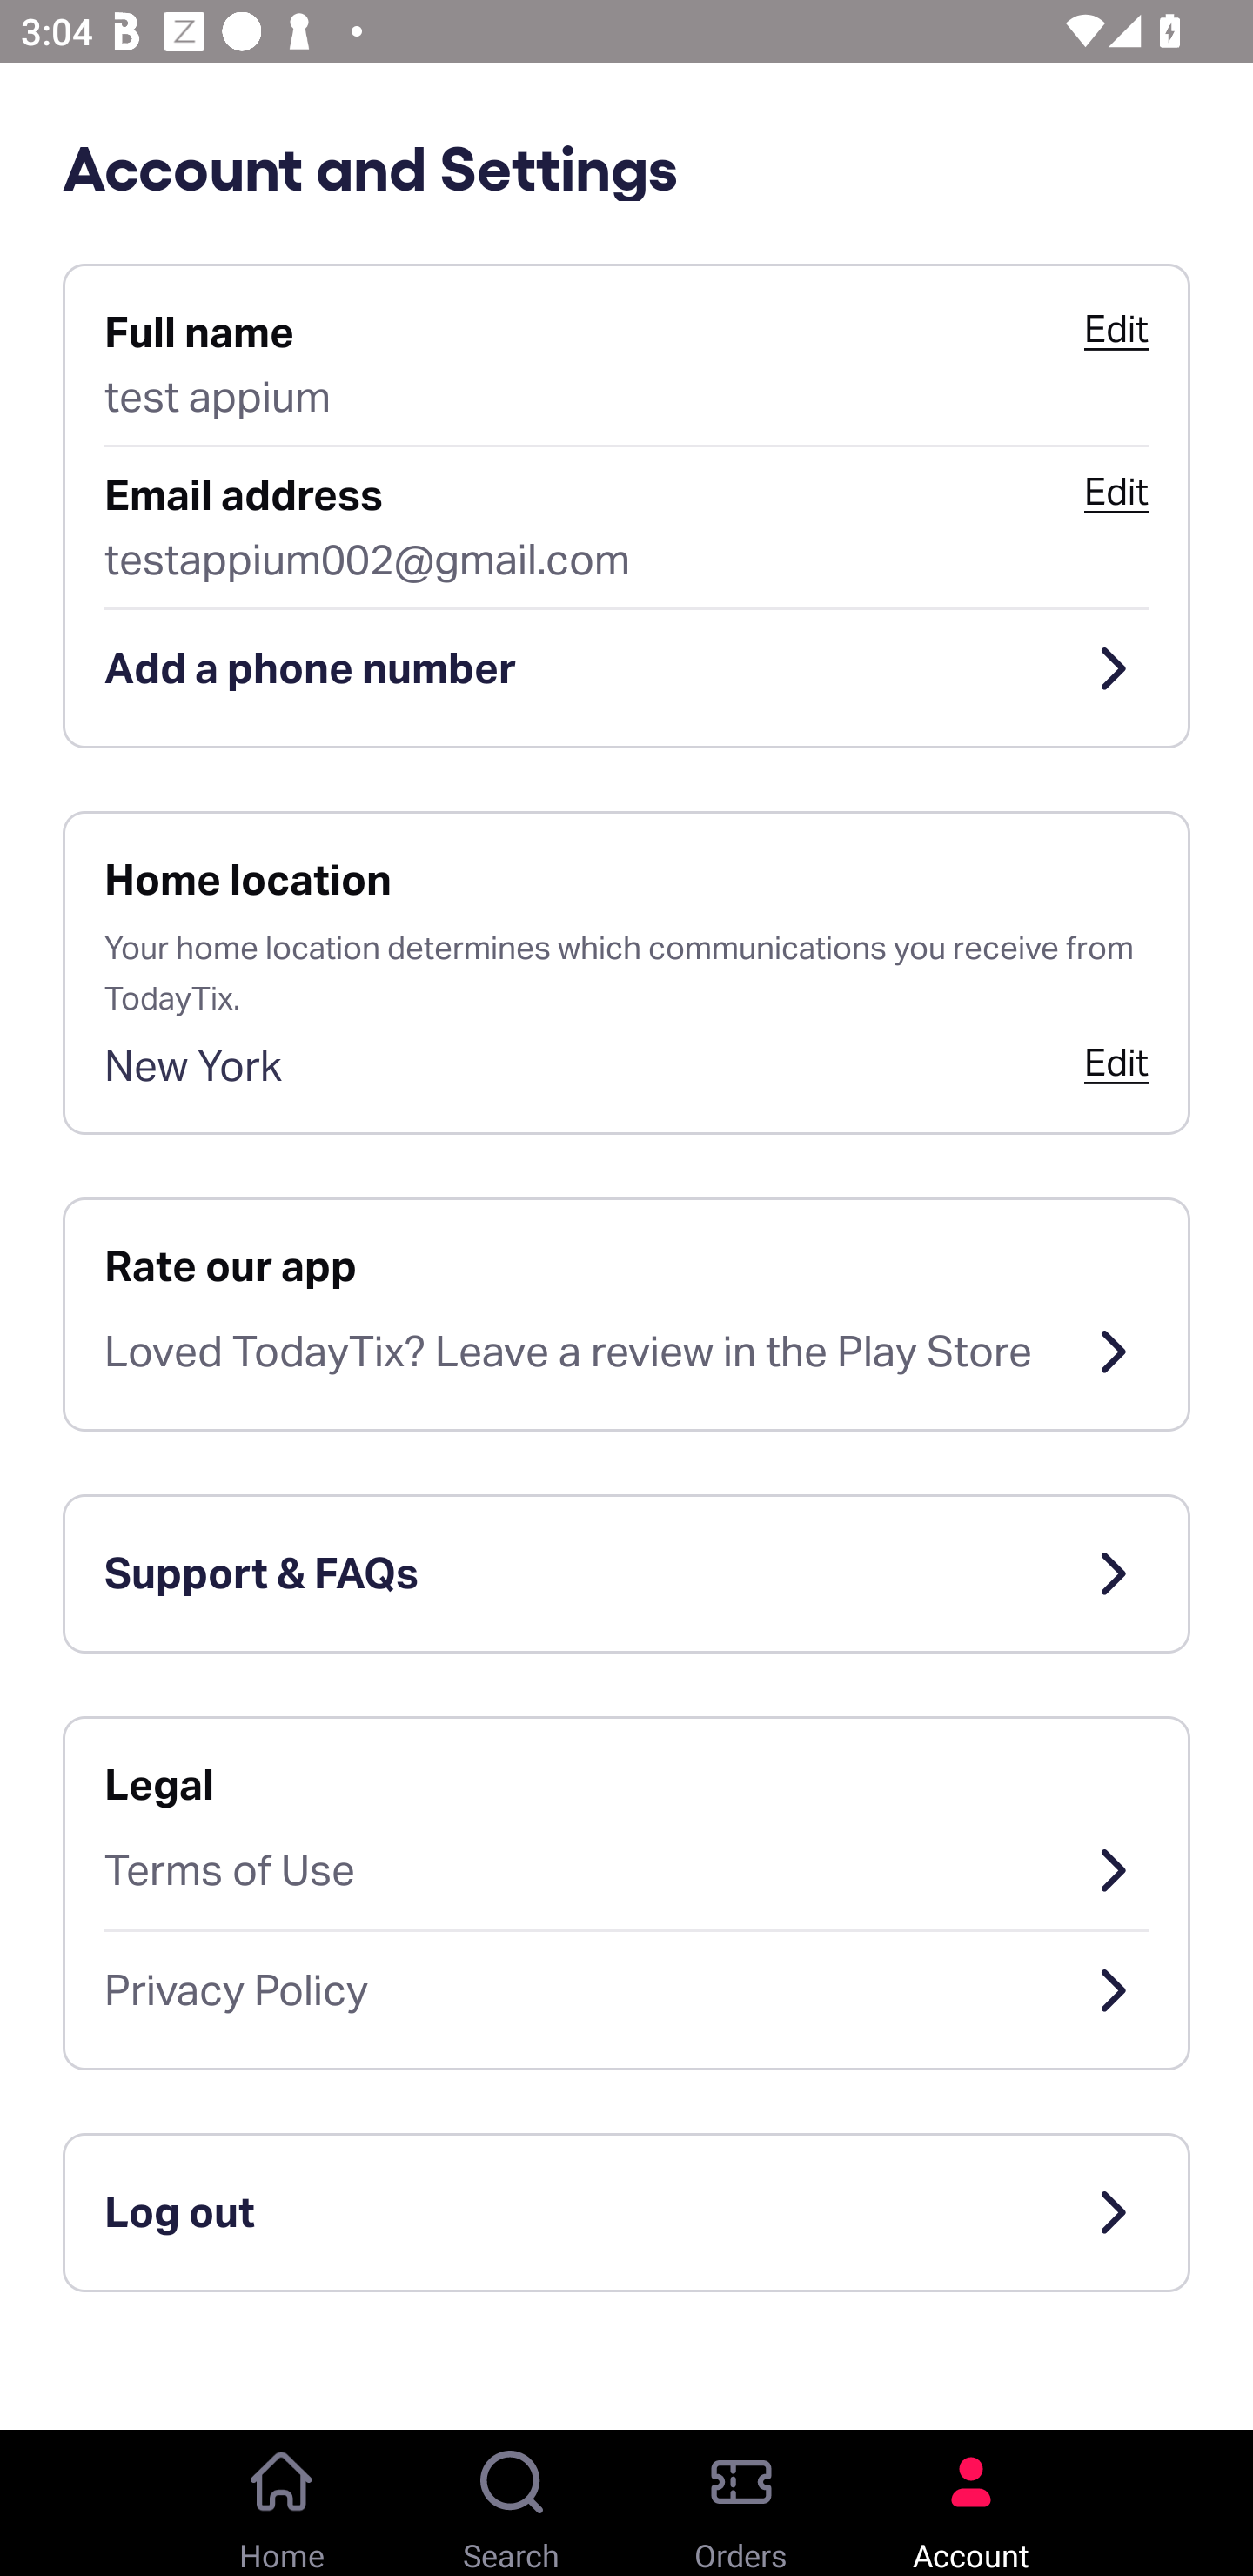  Describe the element at coordinates (626, 1991) in the screenshot. I see `Privacy Policy` at that location.